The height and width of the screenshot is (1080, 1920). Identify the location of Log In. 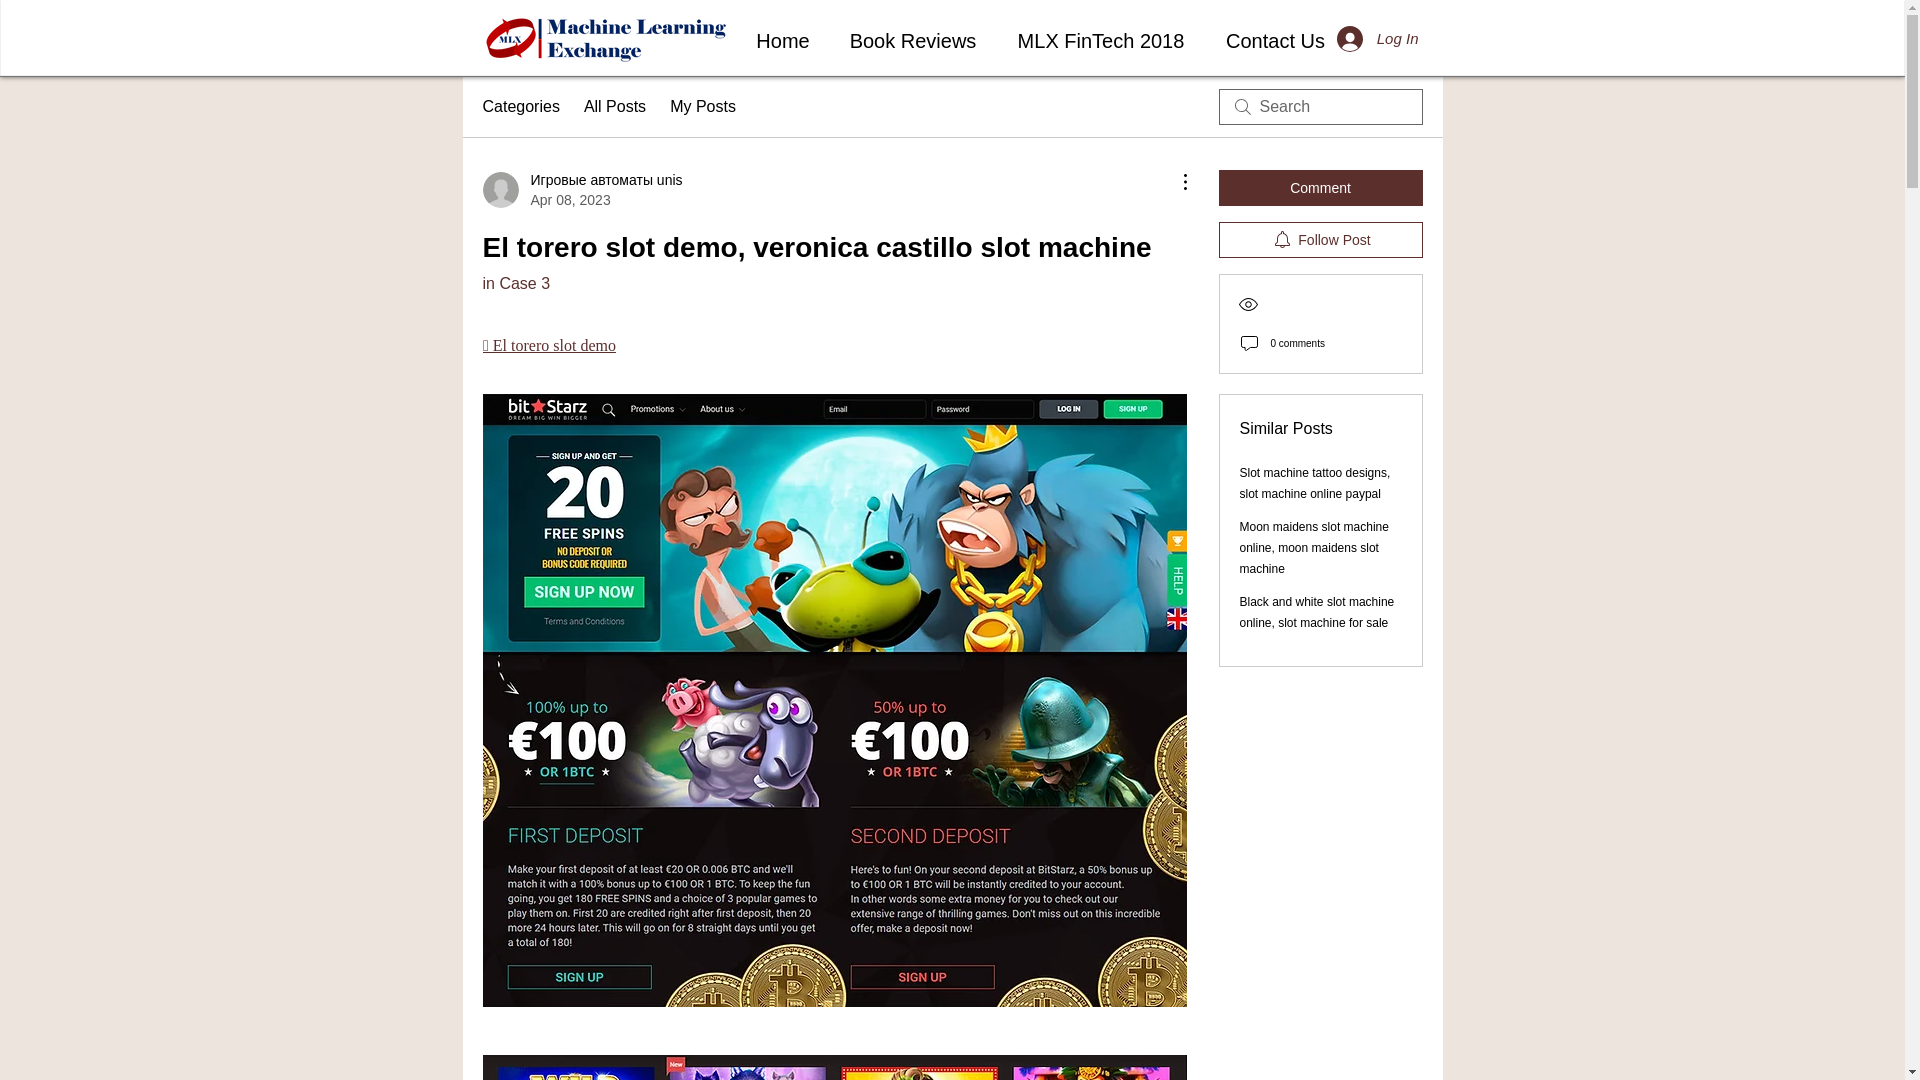
(1377, 39).